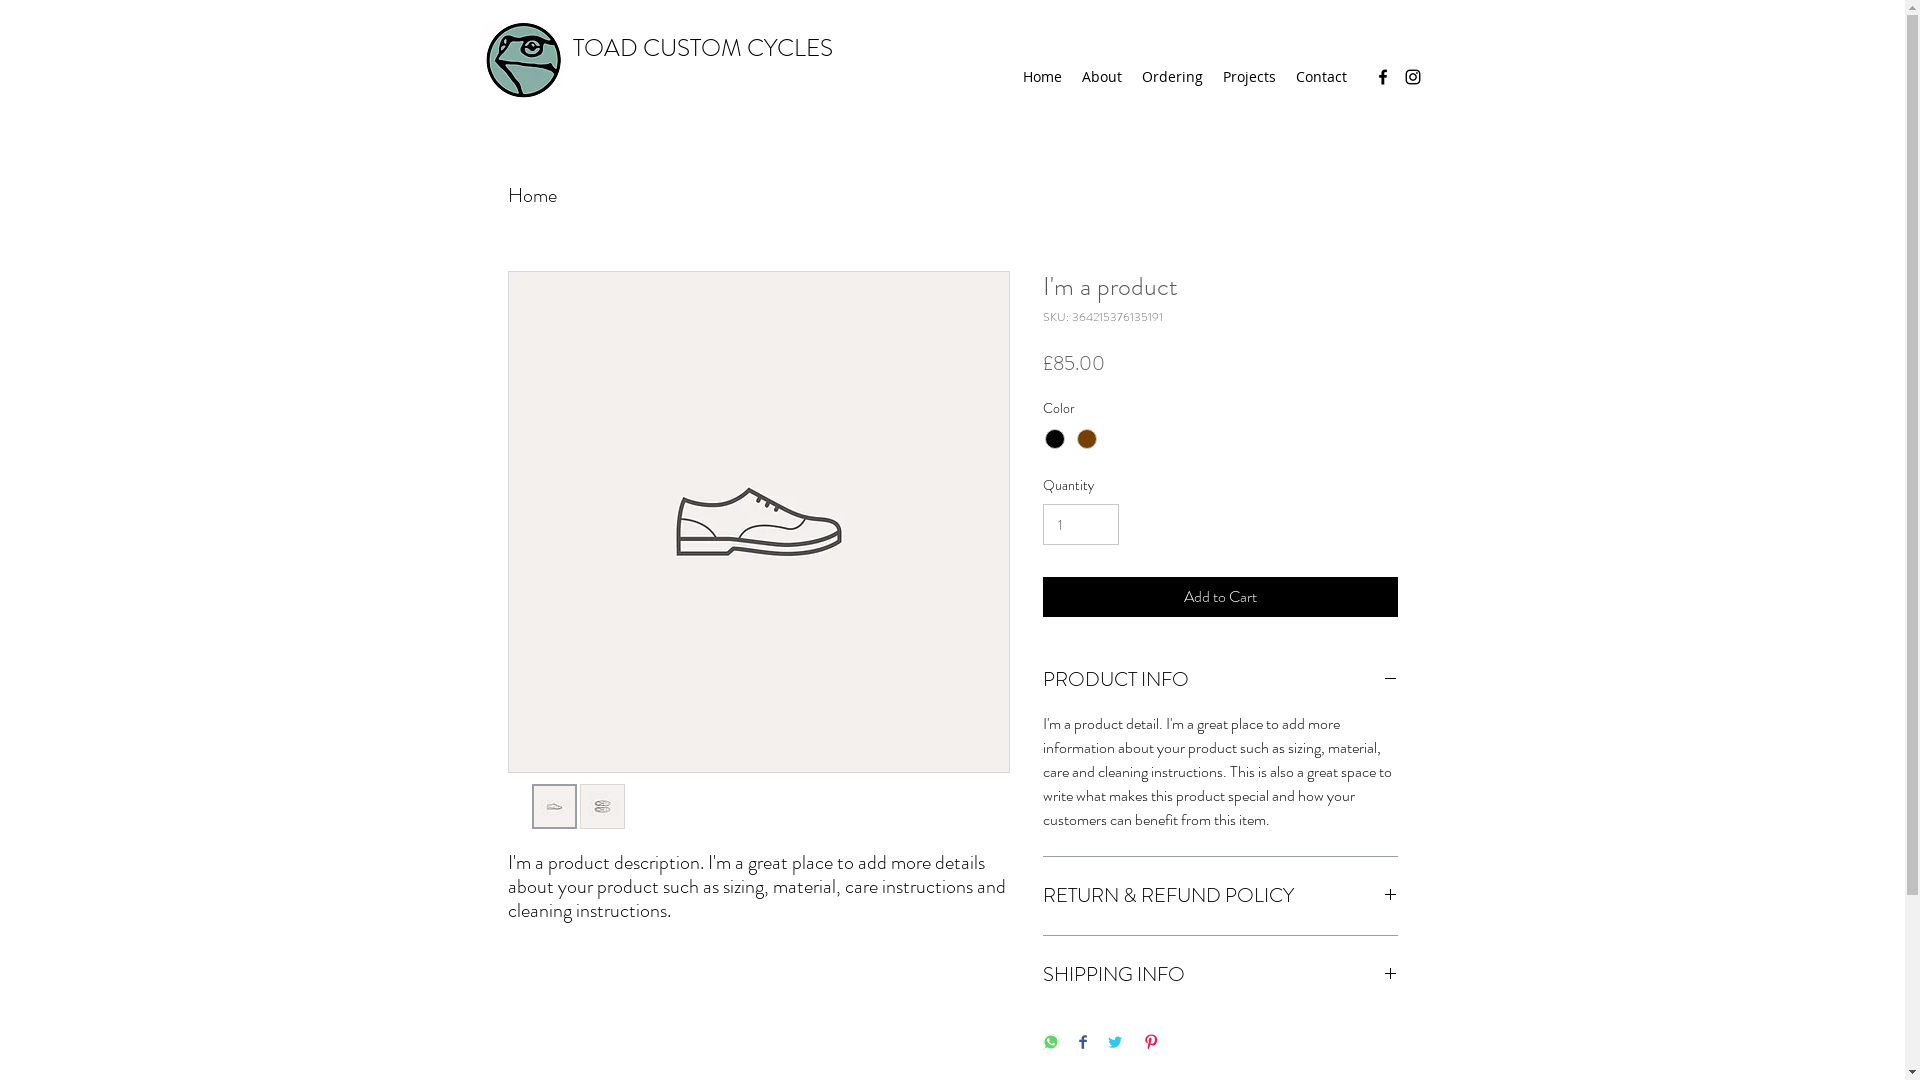  I want to click on Home, so click(532, 196).